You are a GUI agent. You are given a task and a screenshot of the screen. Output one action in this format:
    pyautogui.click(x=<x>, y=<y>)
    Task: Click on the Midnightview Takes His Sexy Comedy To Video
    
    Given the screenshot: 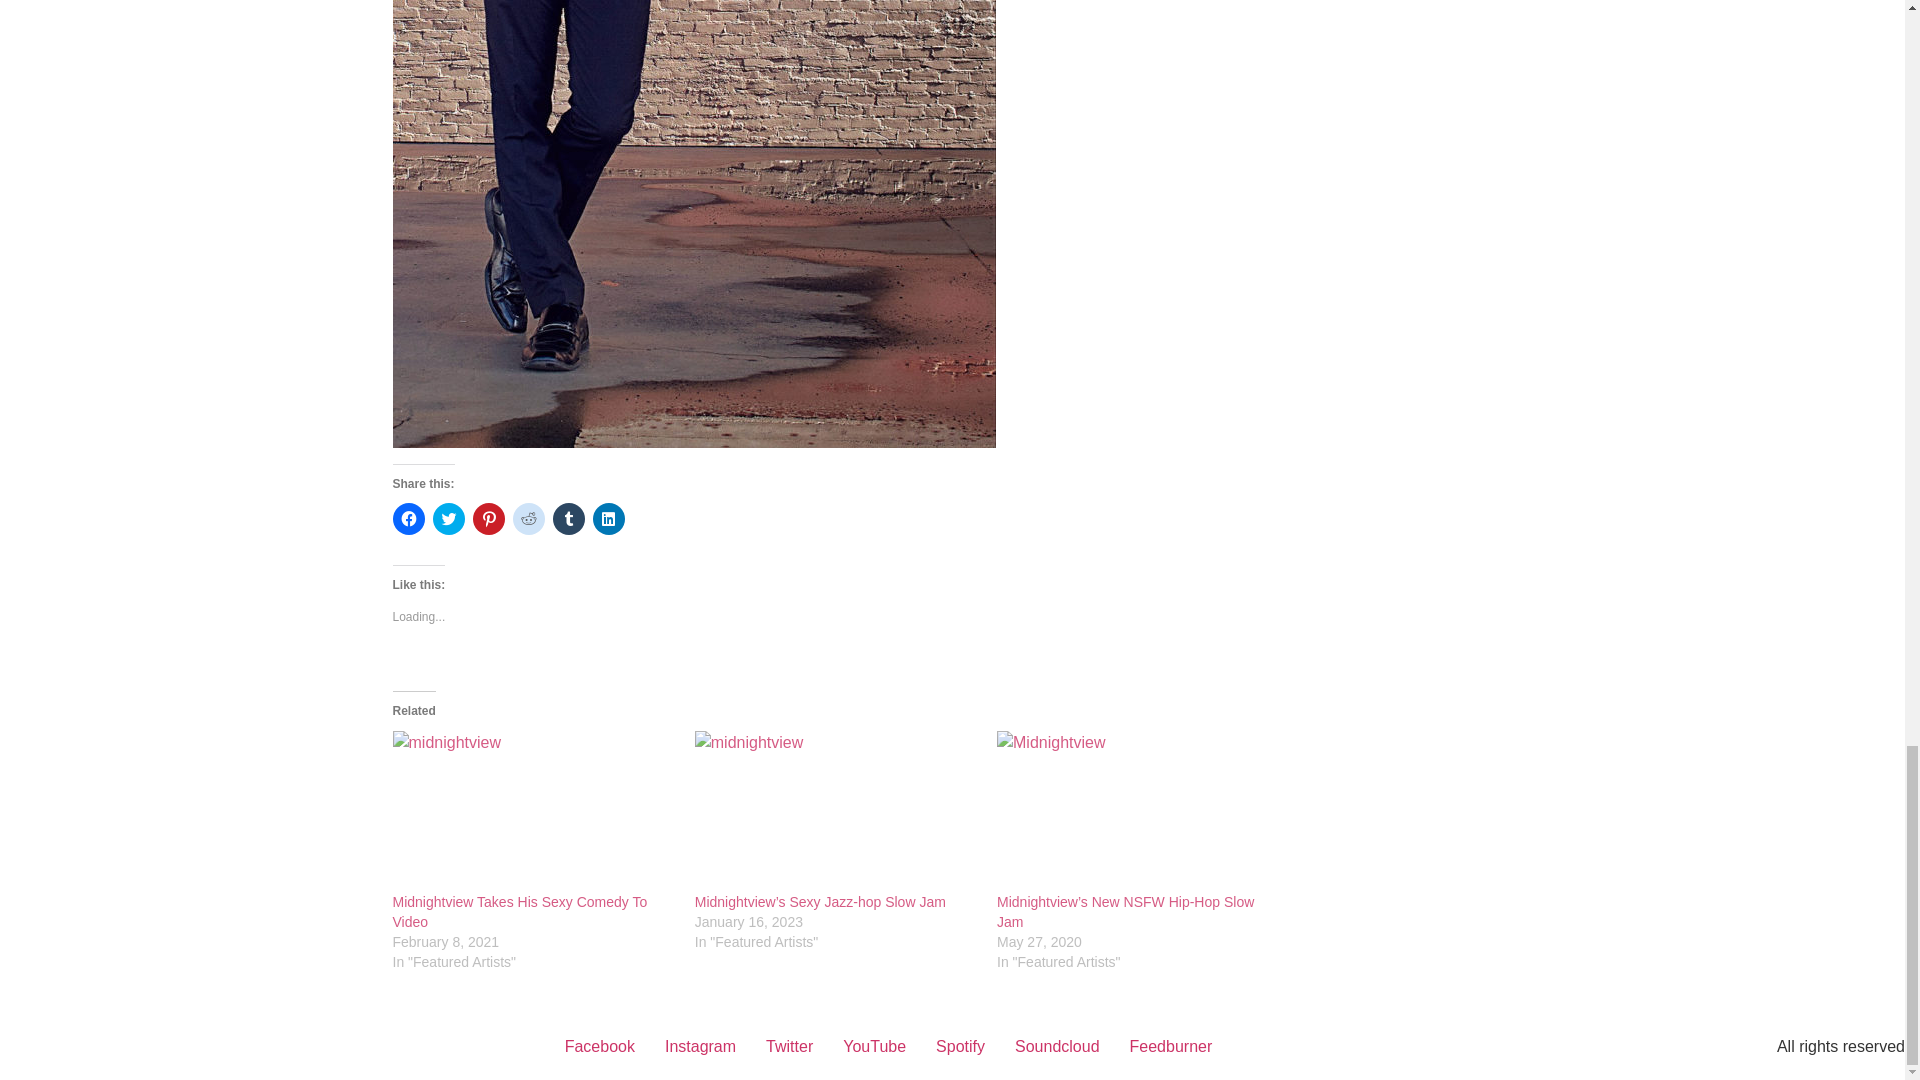 What is the action you would take?
    pyautogui.click(x=532, y=812)
    